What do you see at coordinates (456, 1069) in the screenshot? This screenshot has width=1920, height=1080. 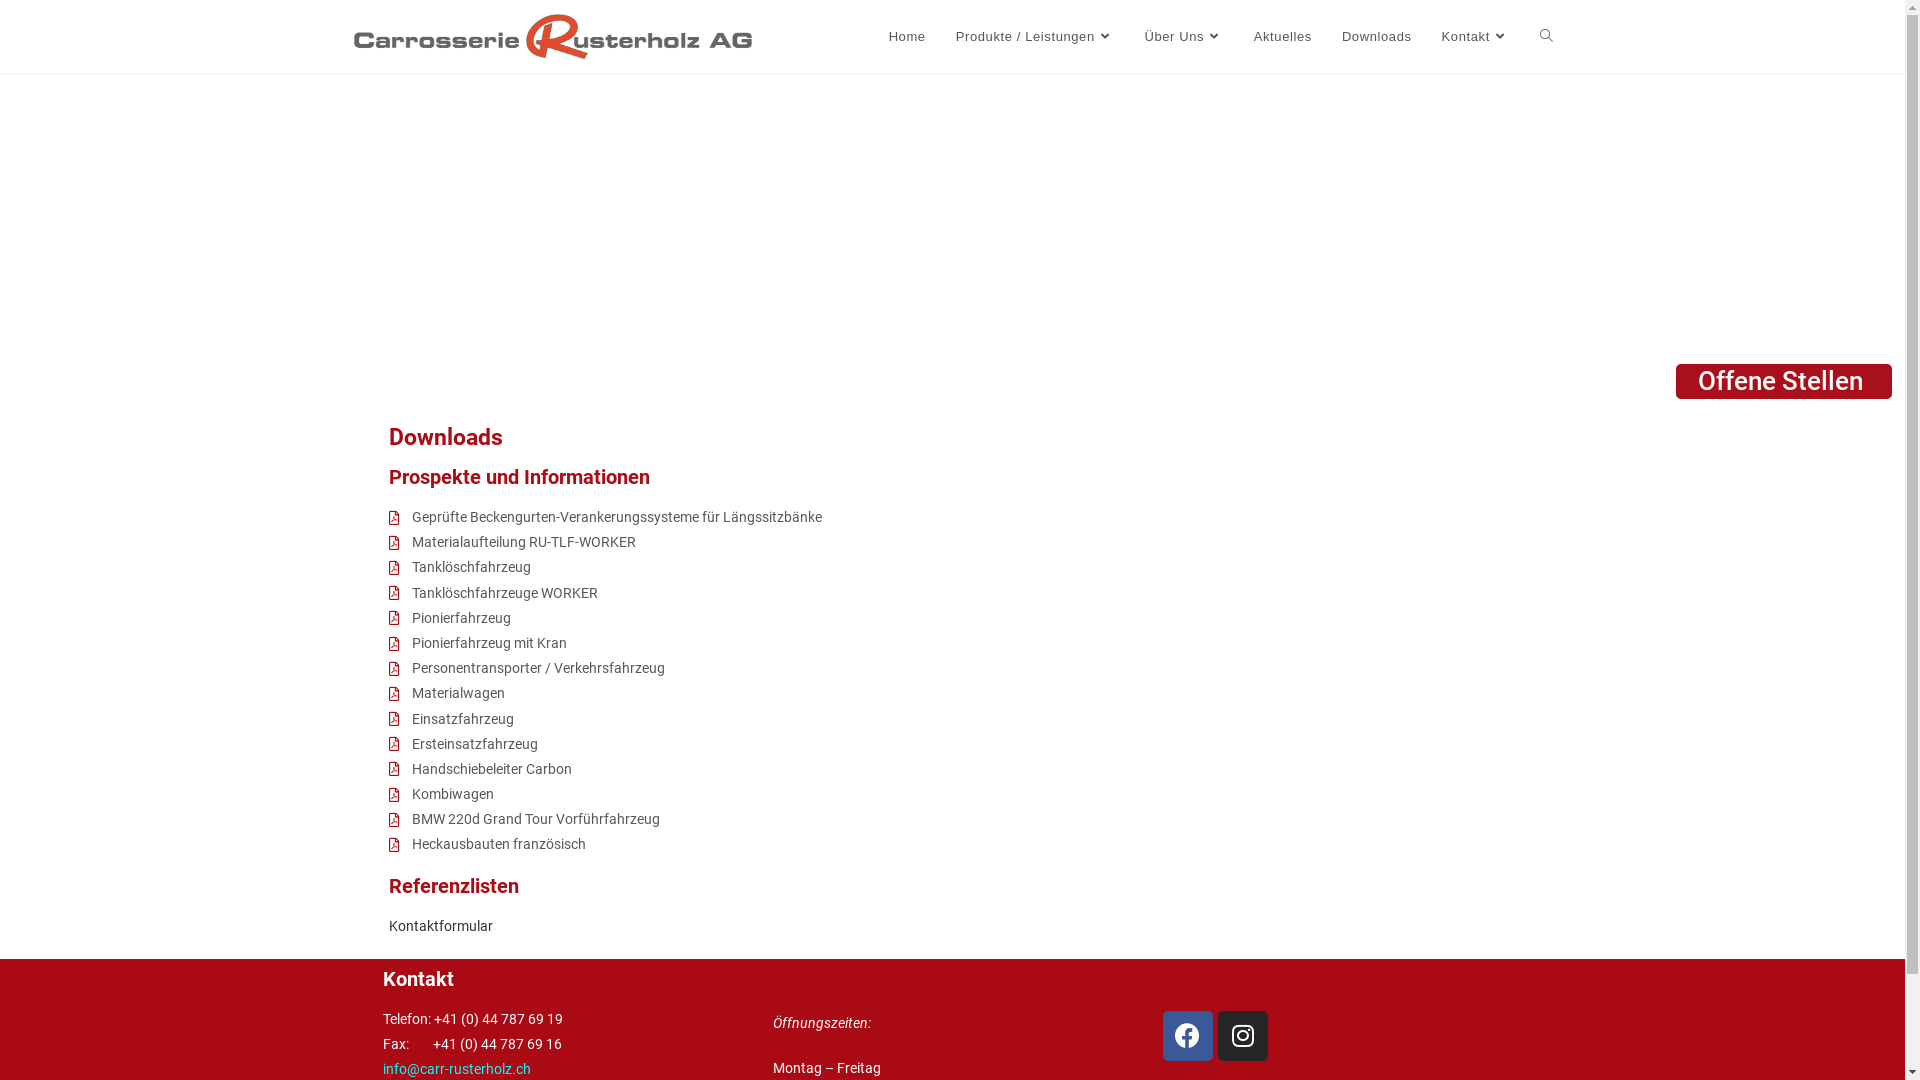 I see `info@carr-rusterholz.ch` at bounding box center [456, 1069].